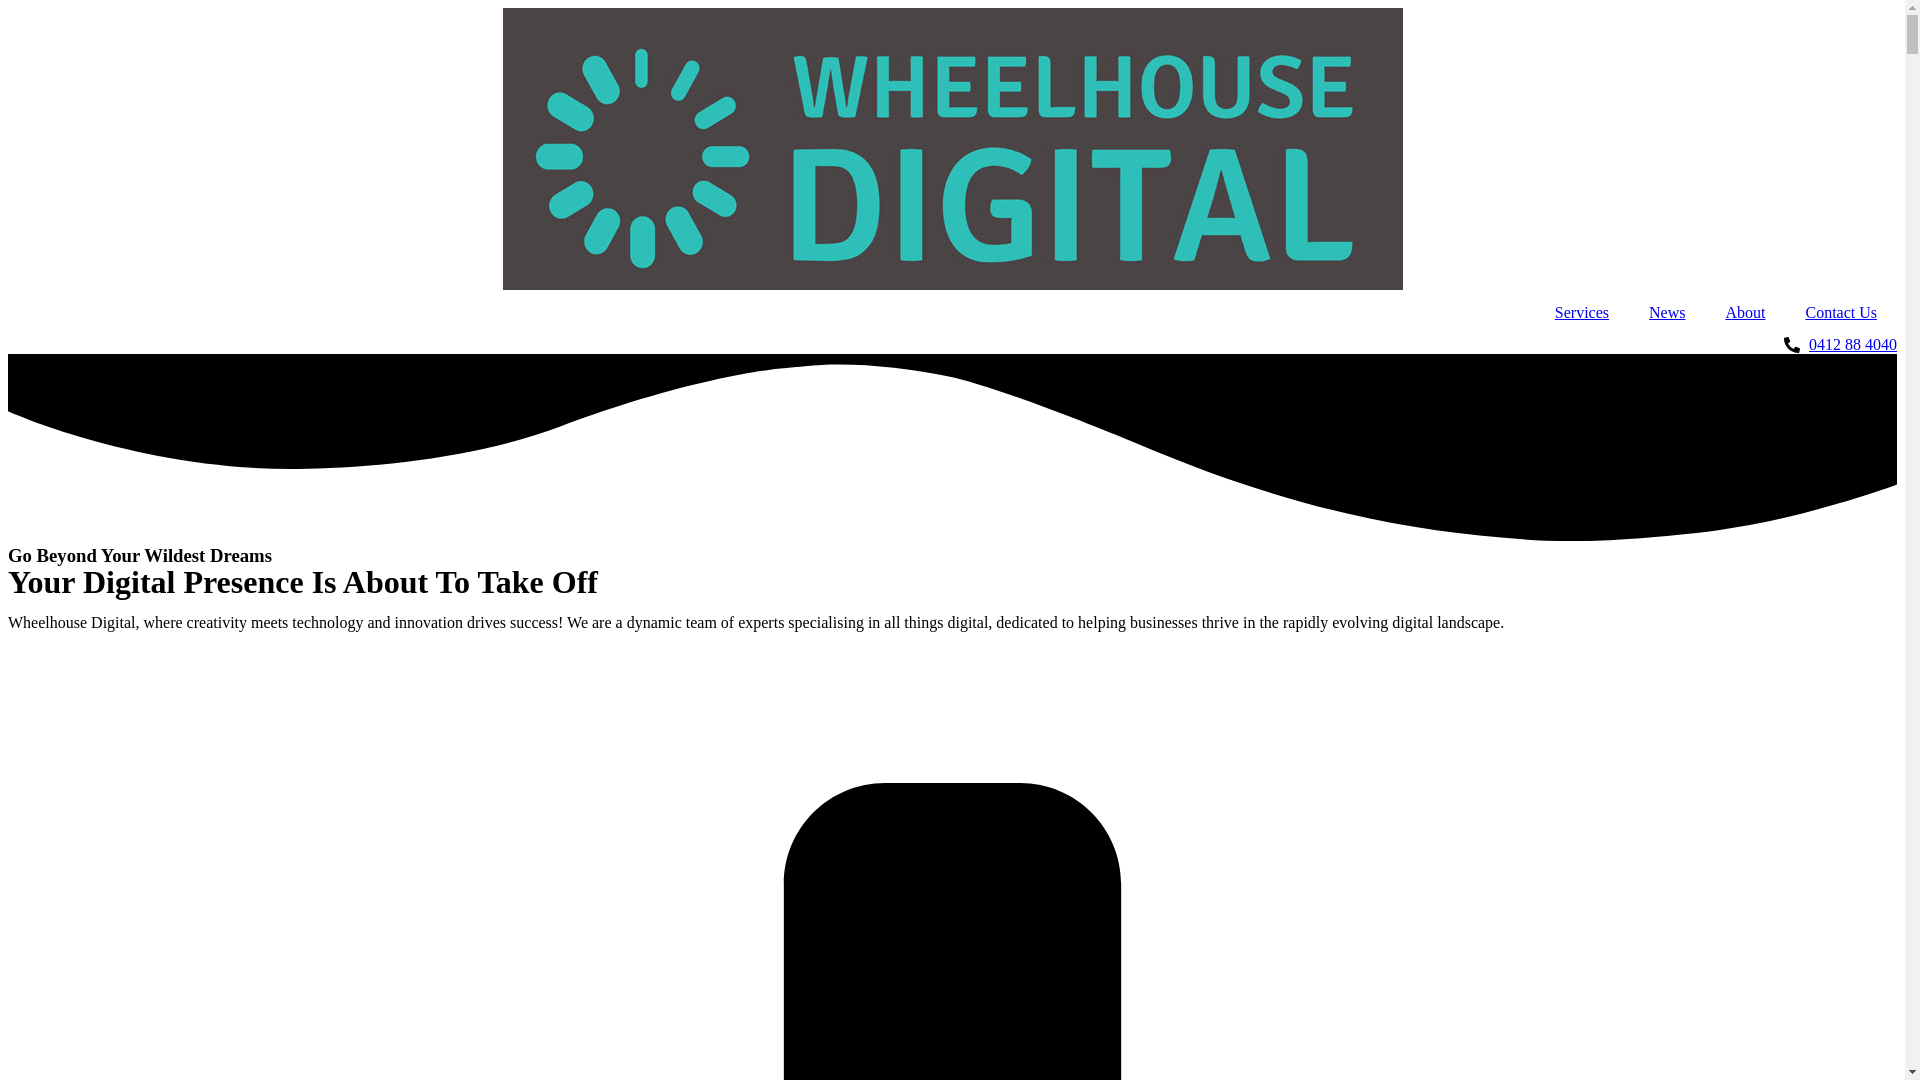  What do you see at coordinates (1582, 313) in the screenshot?
I see `Services` at bounding box center [1582, 313].